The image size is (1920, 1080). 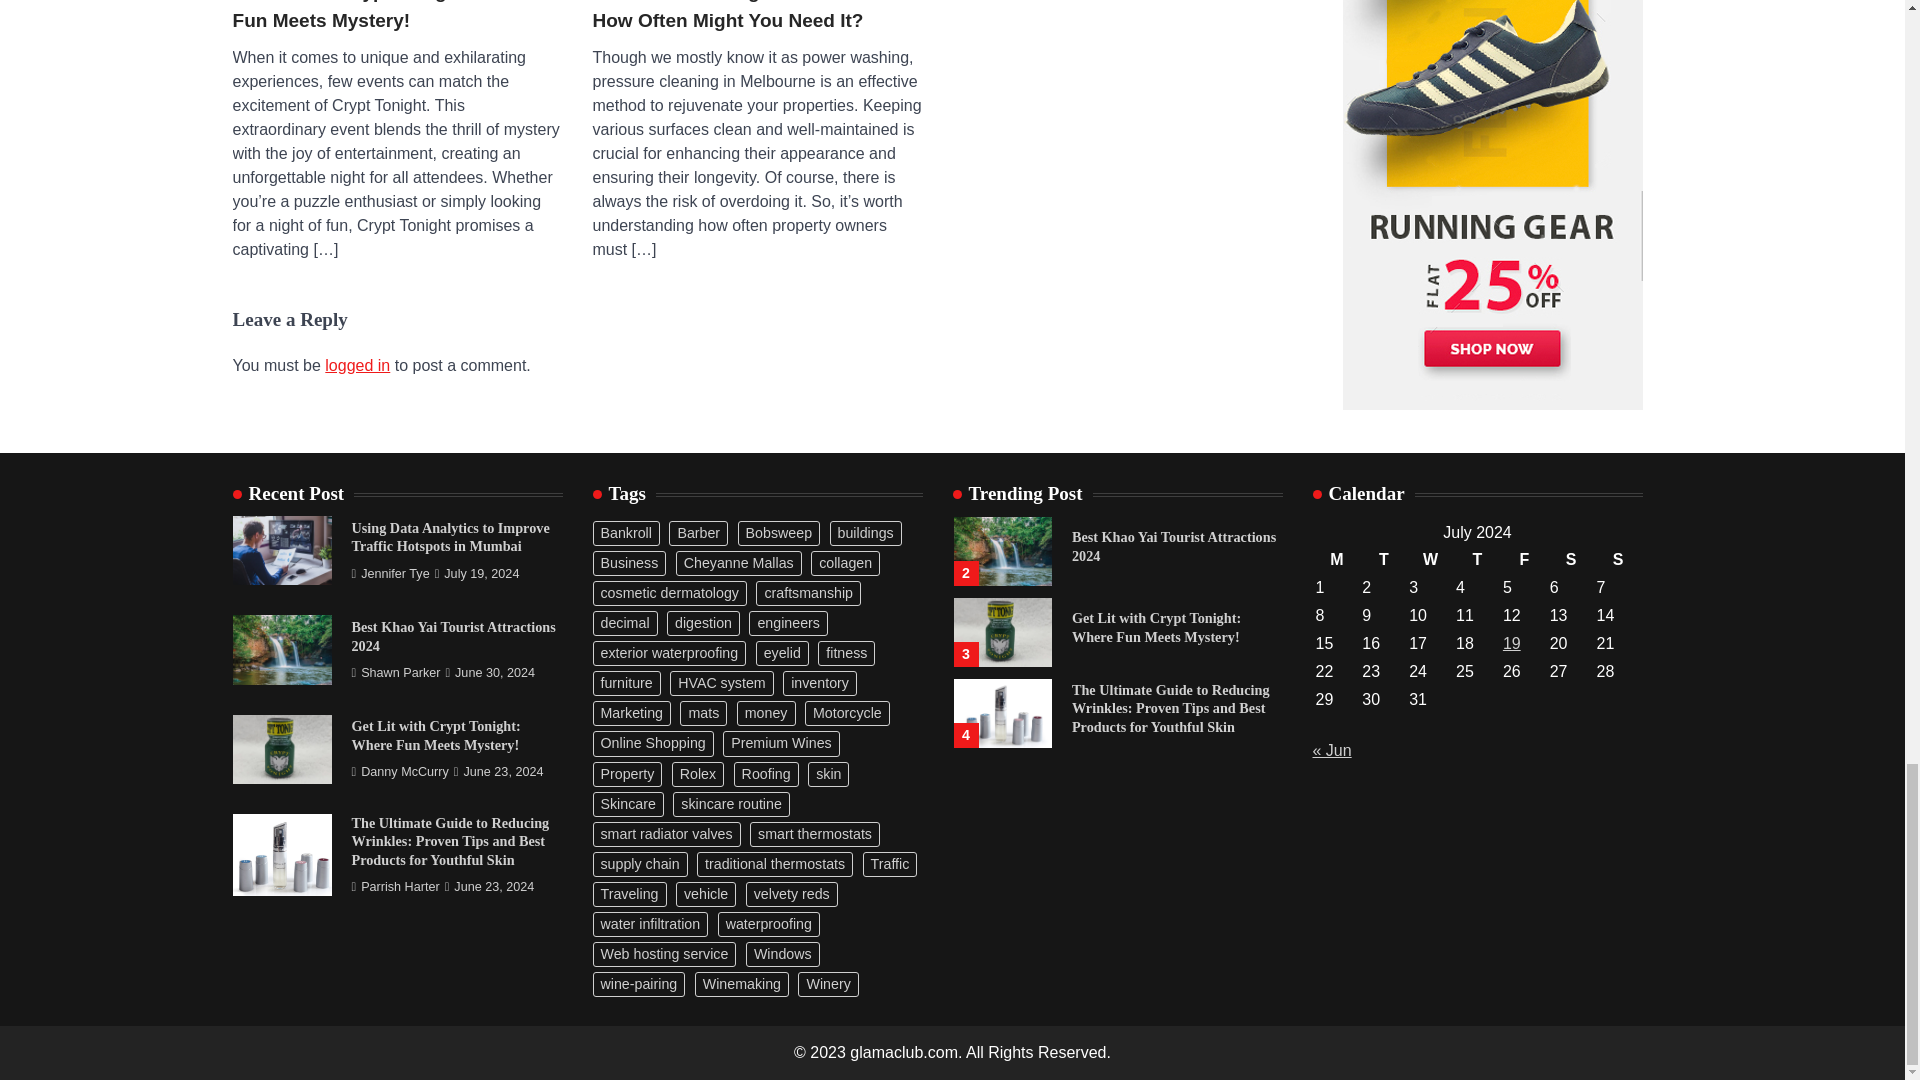 I want to click on logged in, so click(x=356, y=365).